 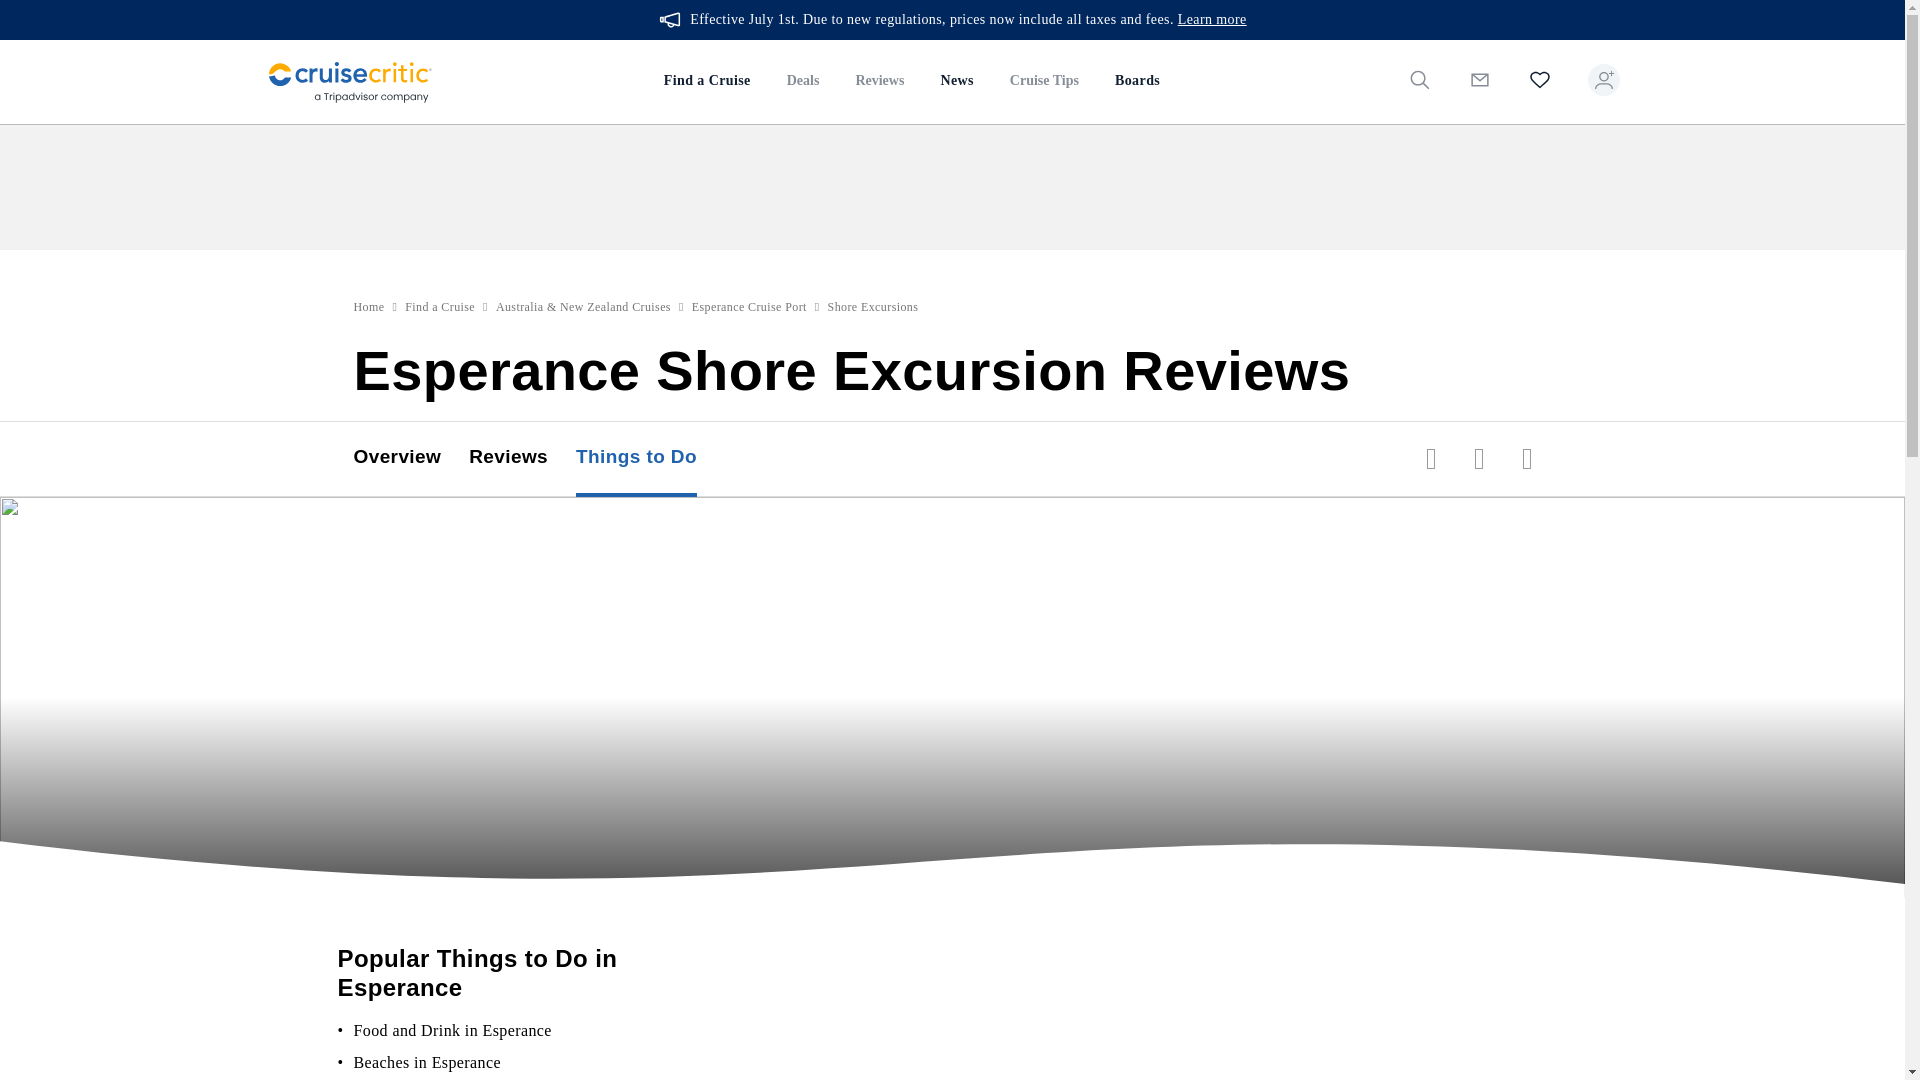 What do you see at coordinates (611, 36) in the screenshot?
I see `Learn more` at bounding box center [611, 36].